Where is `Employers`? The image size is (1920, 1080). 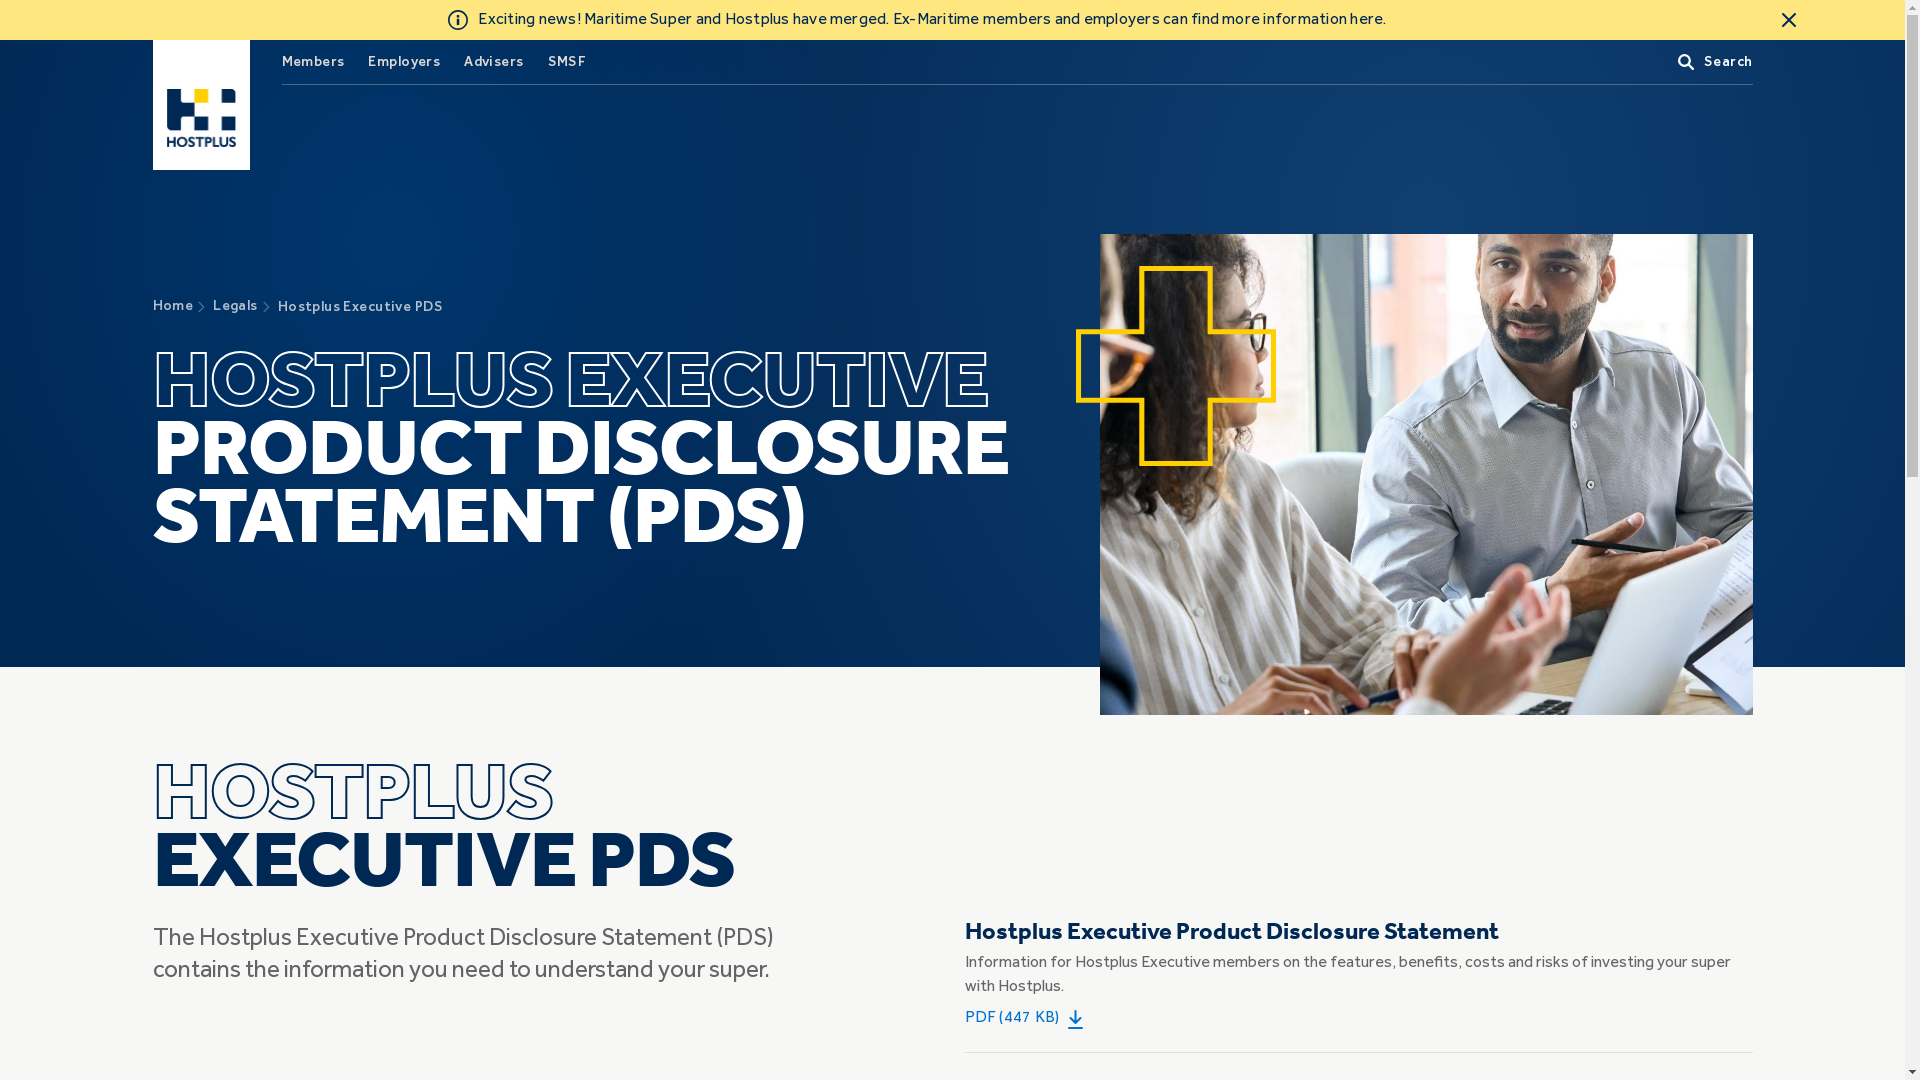 Employers is located at coordinates (404, 62).